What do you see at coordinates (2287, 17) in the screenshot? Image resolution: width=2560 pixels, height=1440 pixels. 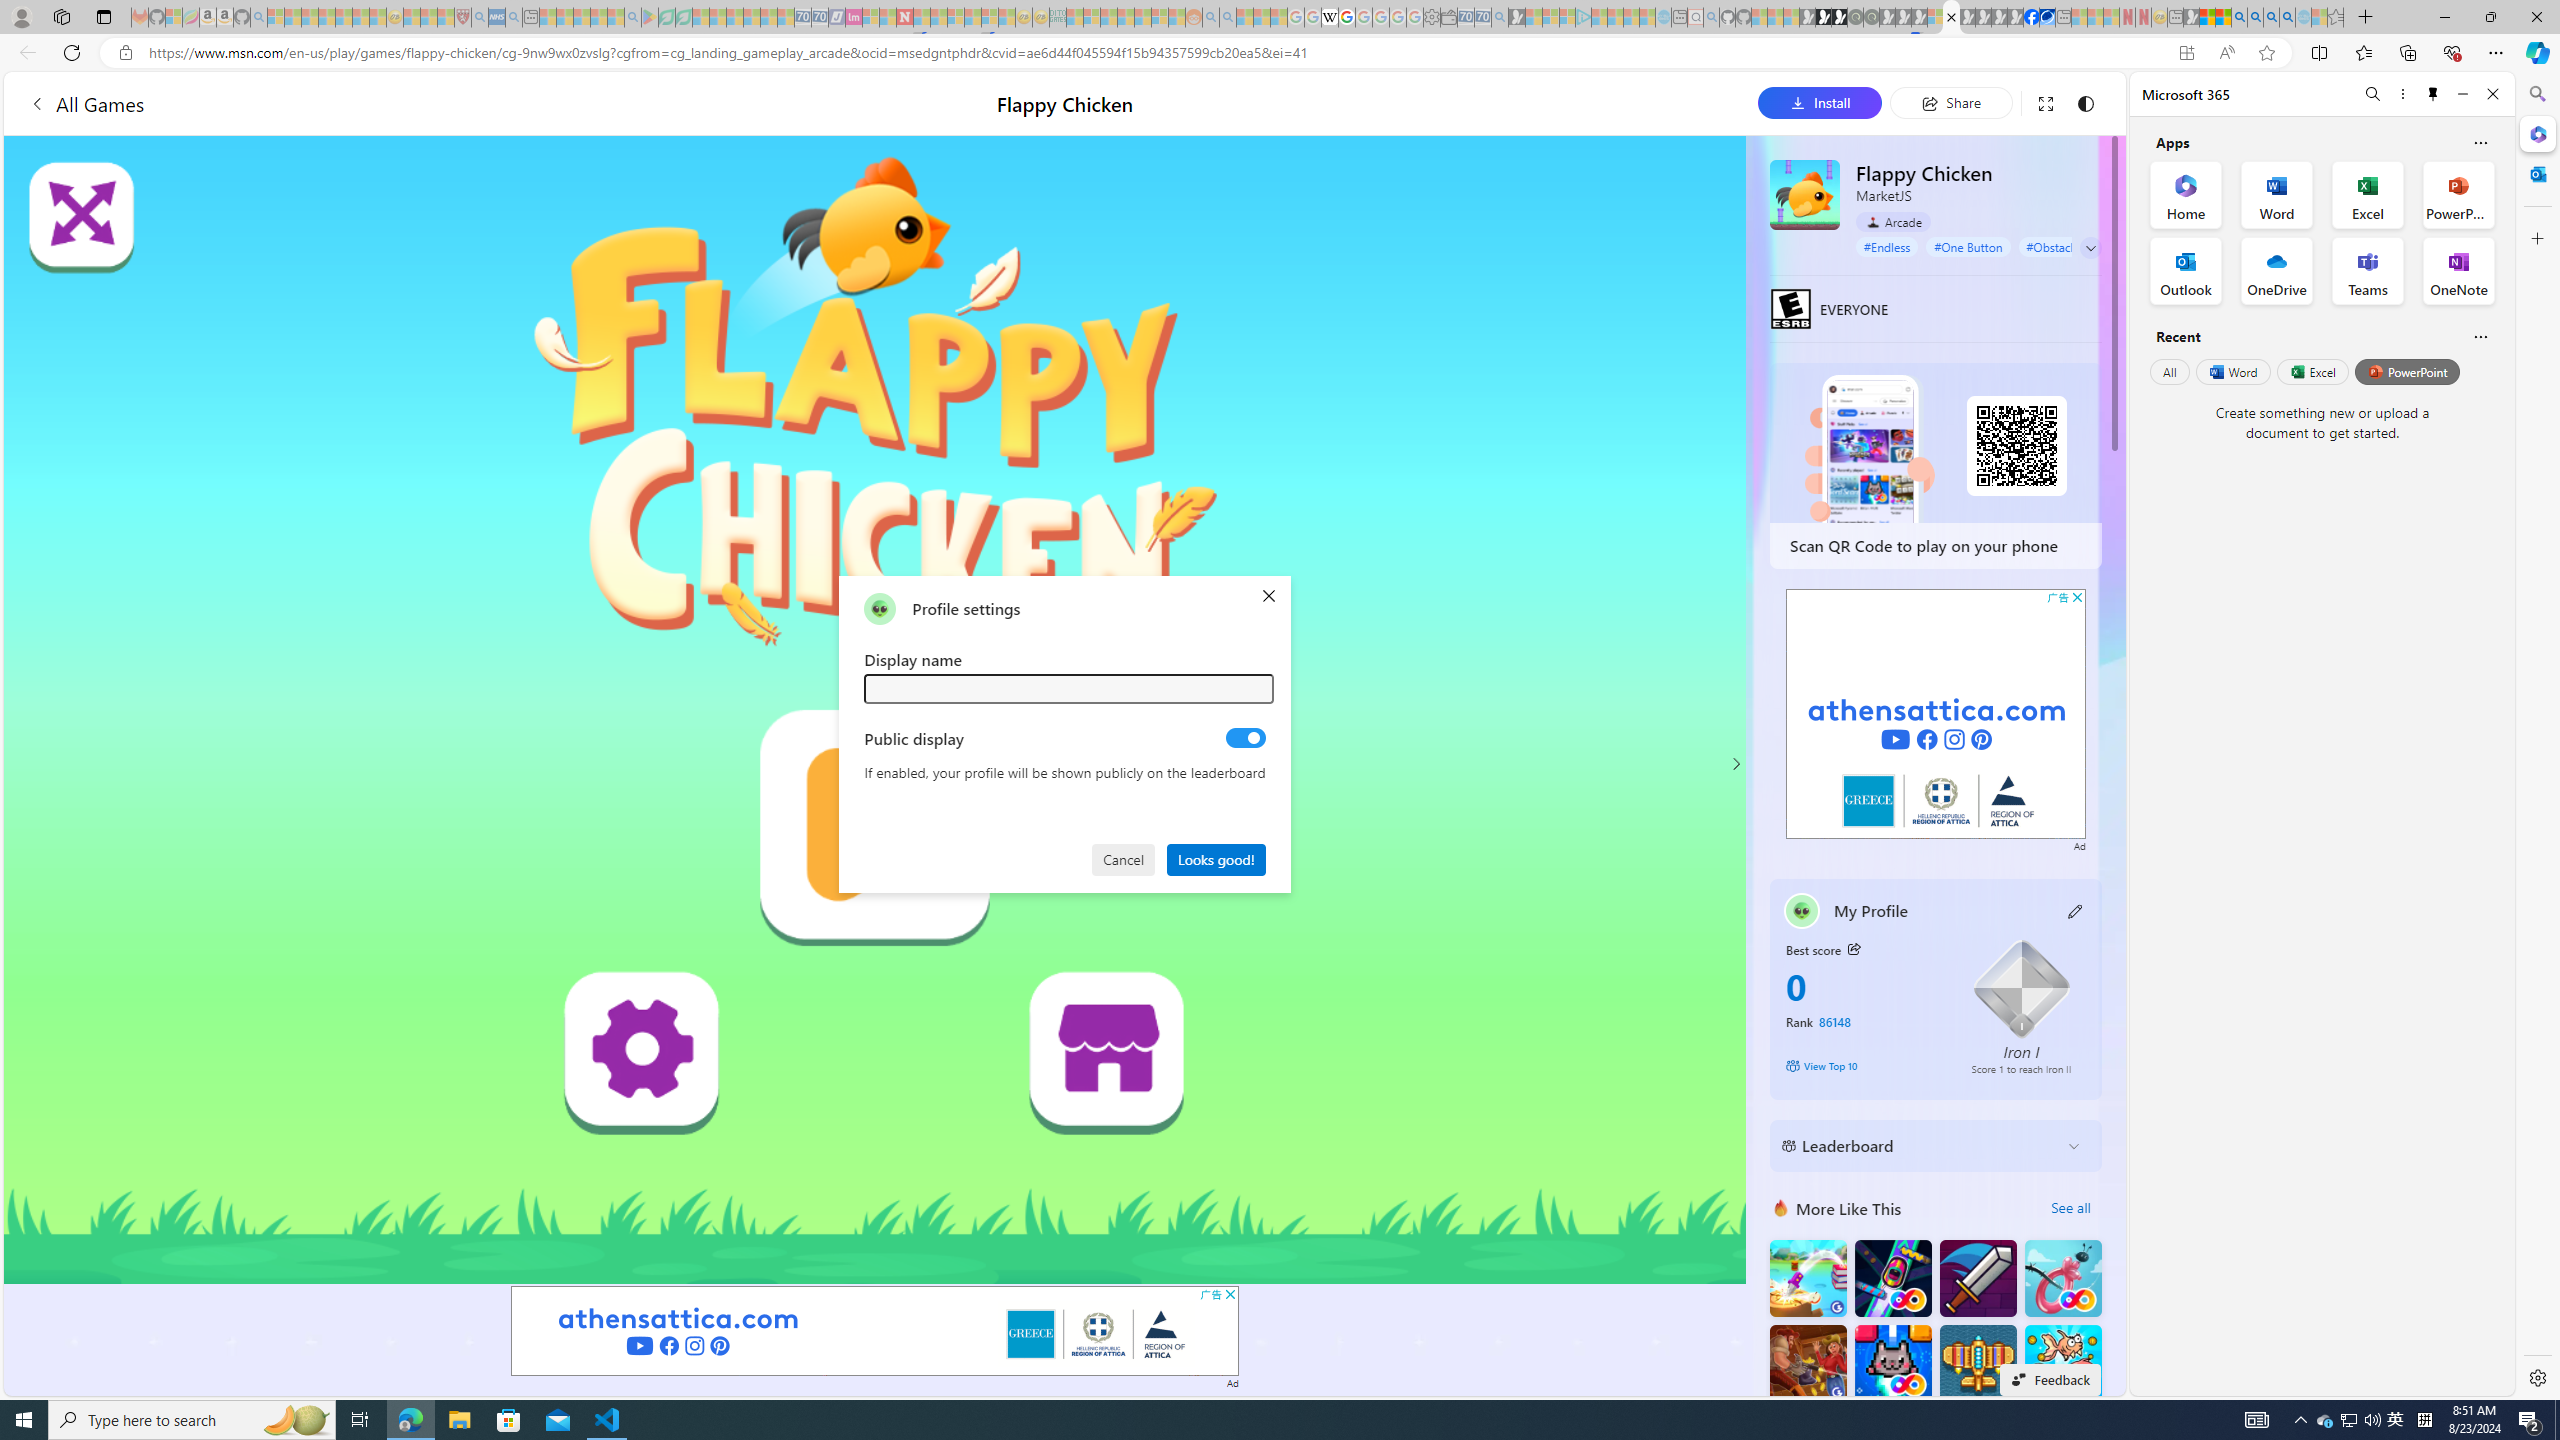 I see `Google Chrome Internet Browser Download - Search Images` at bounding box center [2287, 17].